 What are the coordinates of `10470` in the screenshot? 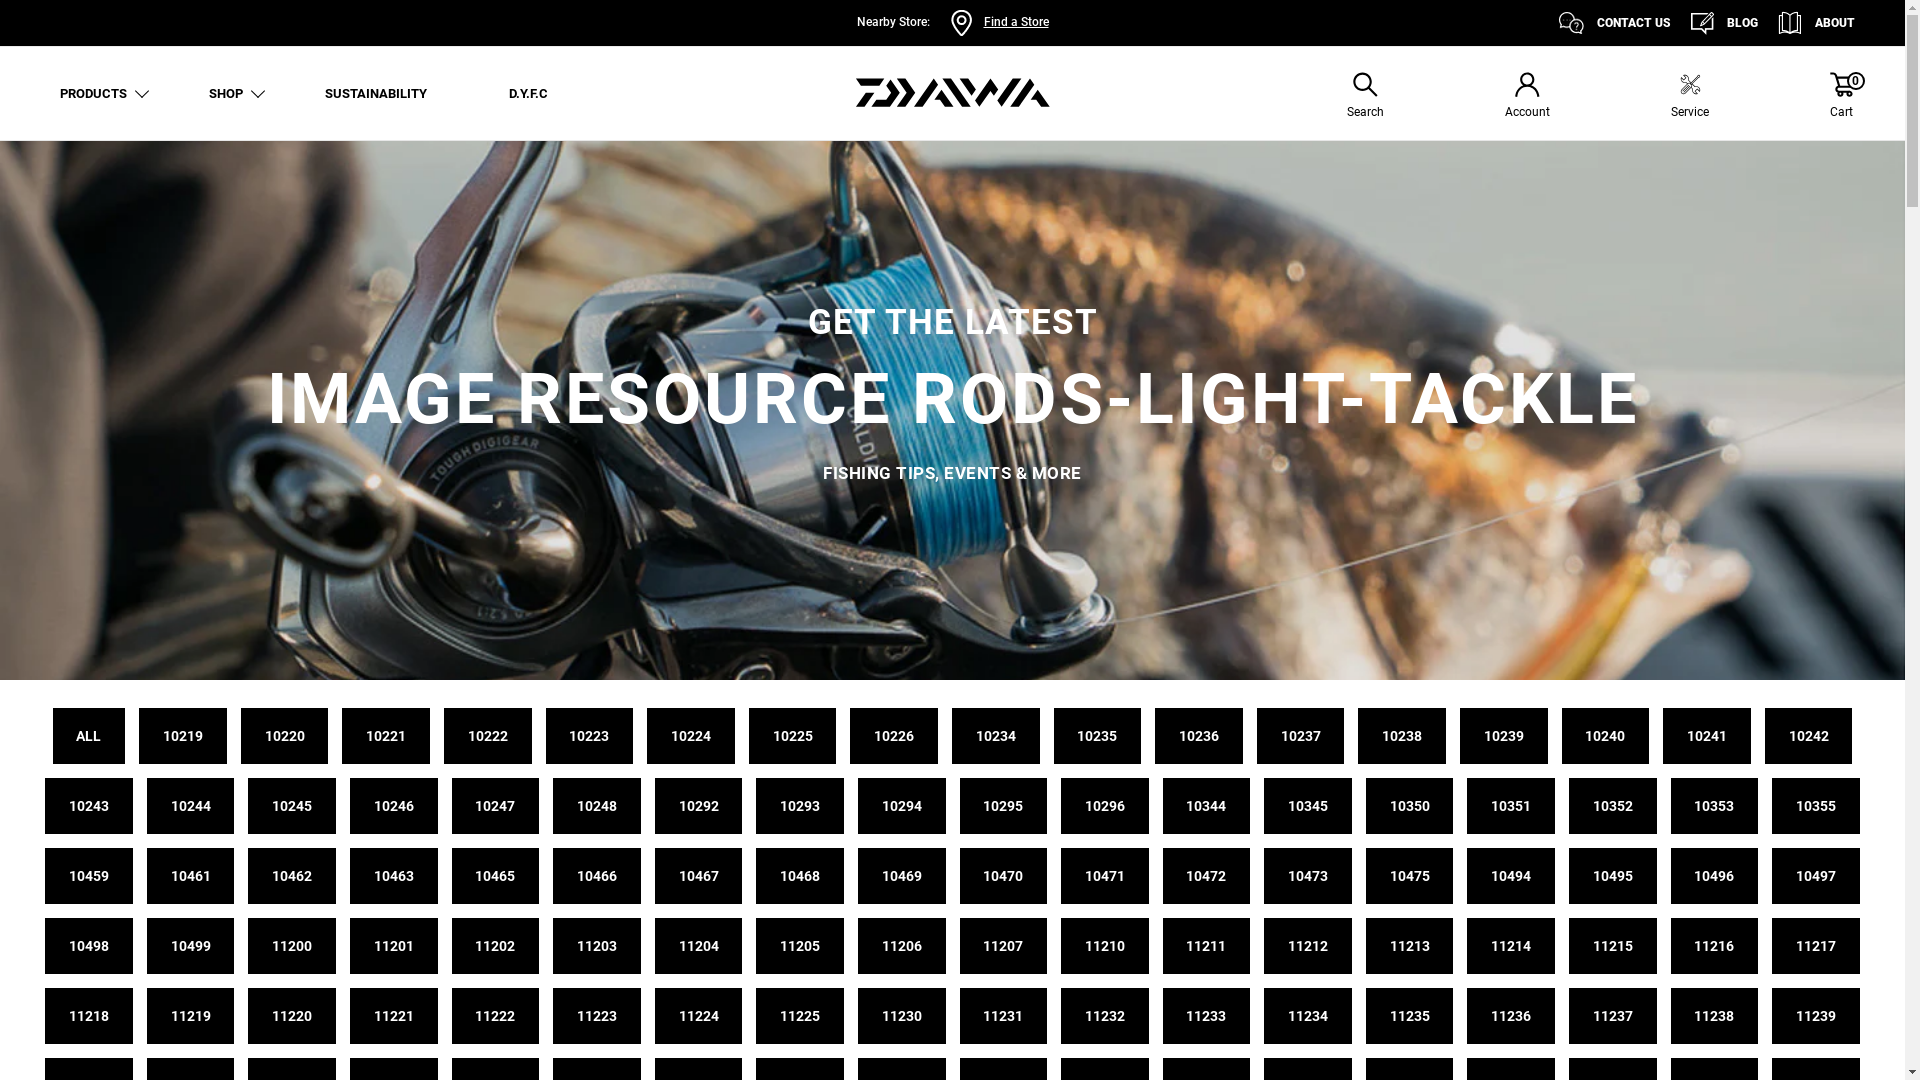 It's located at (1004, 876).